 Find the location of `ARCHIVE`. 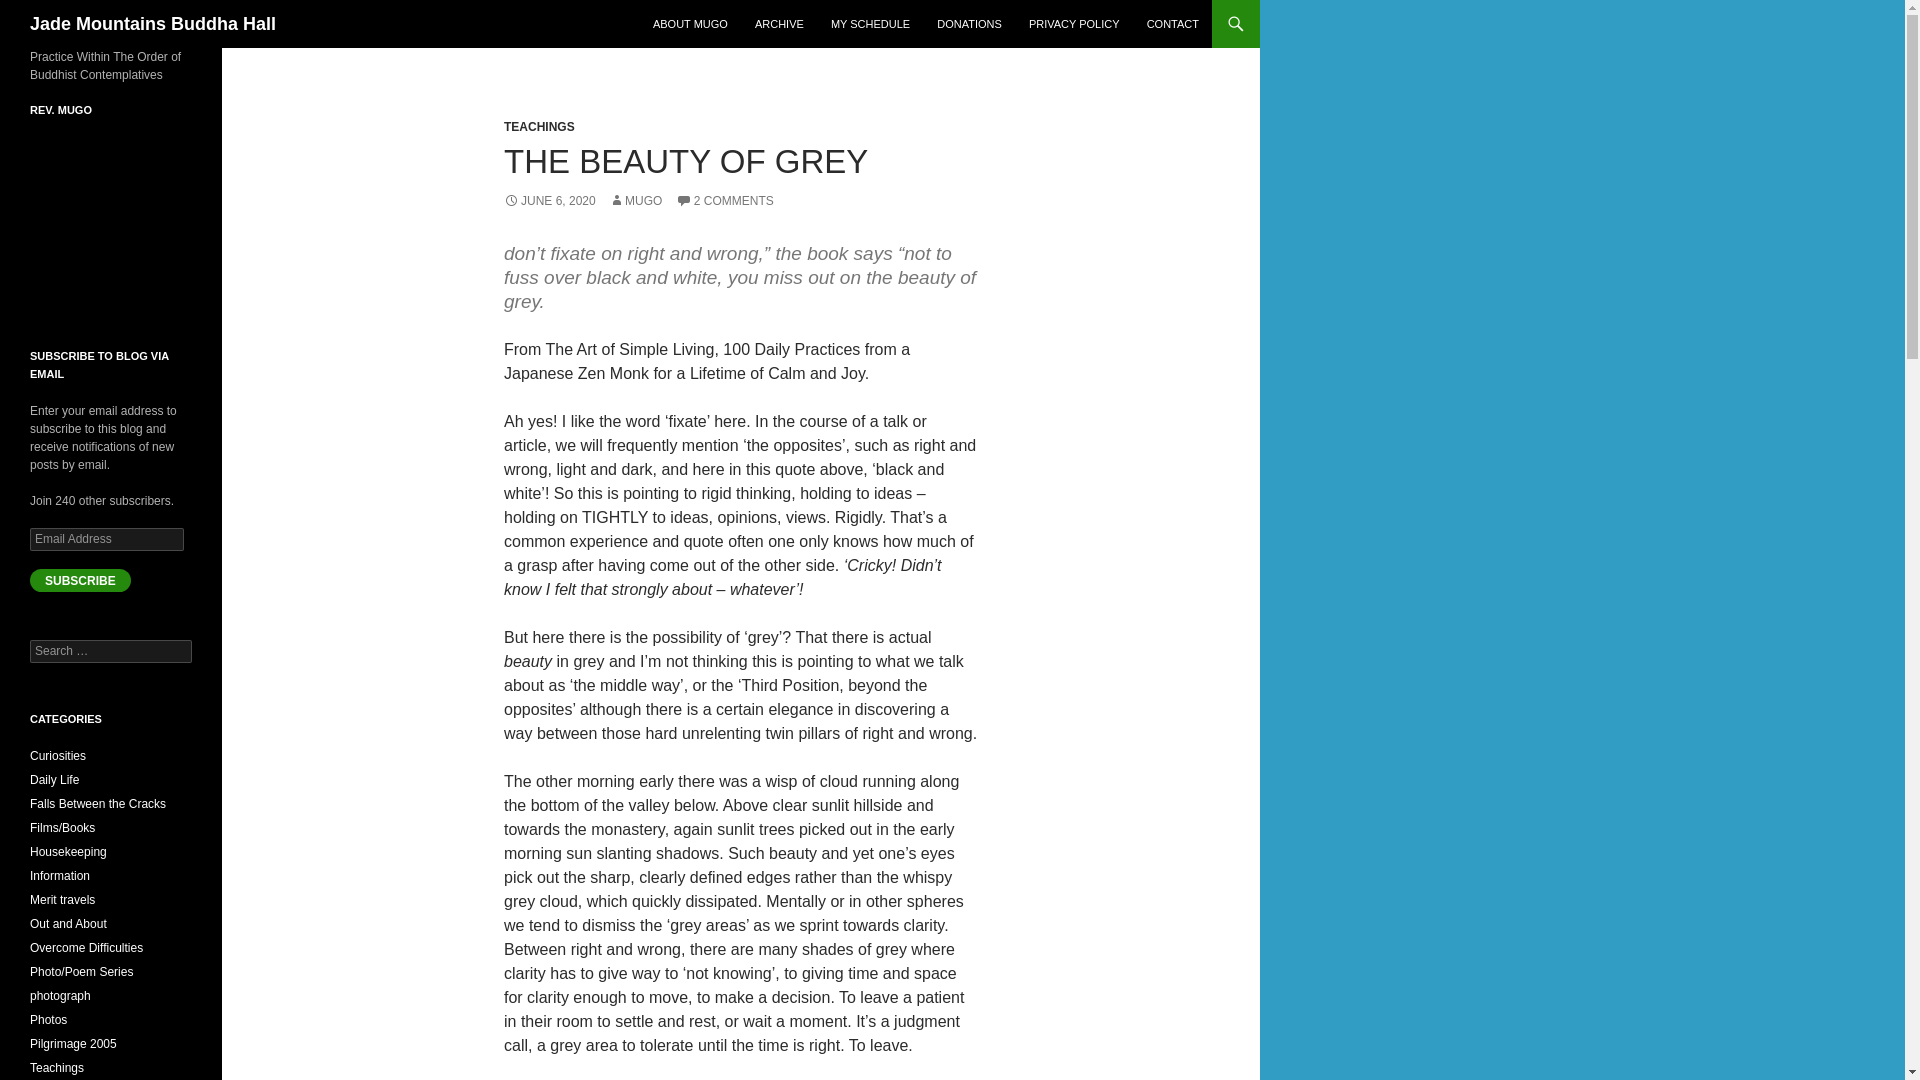

ARCHIVE is located at coordinates (780, 24).